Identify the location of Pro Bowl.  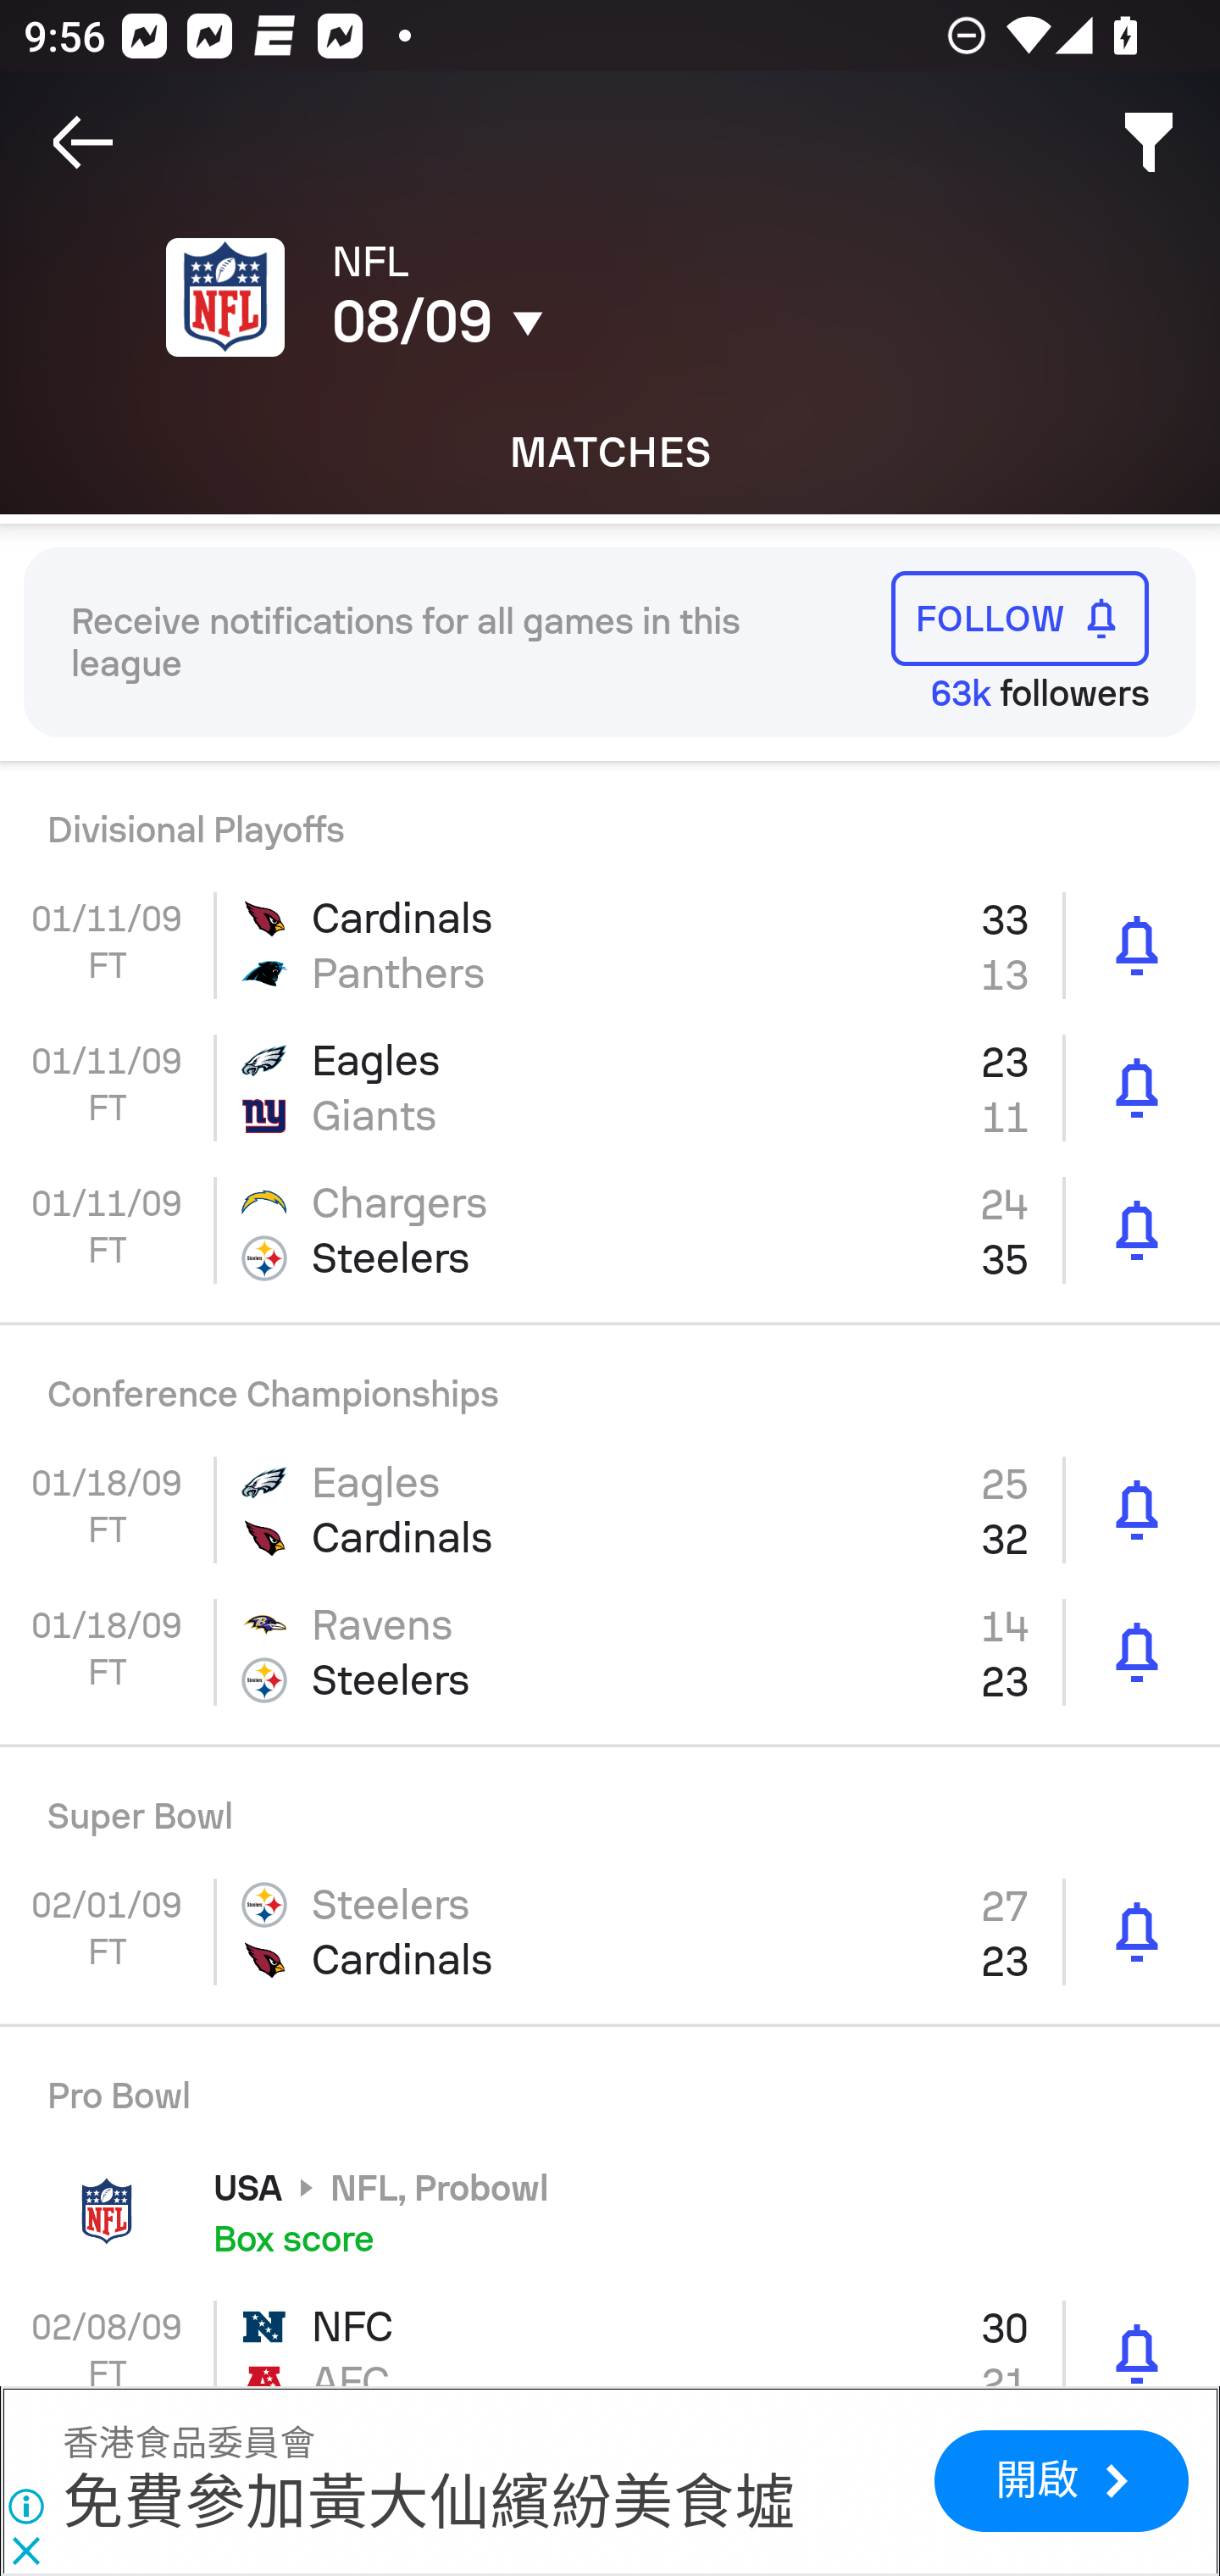
(610, 2084).